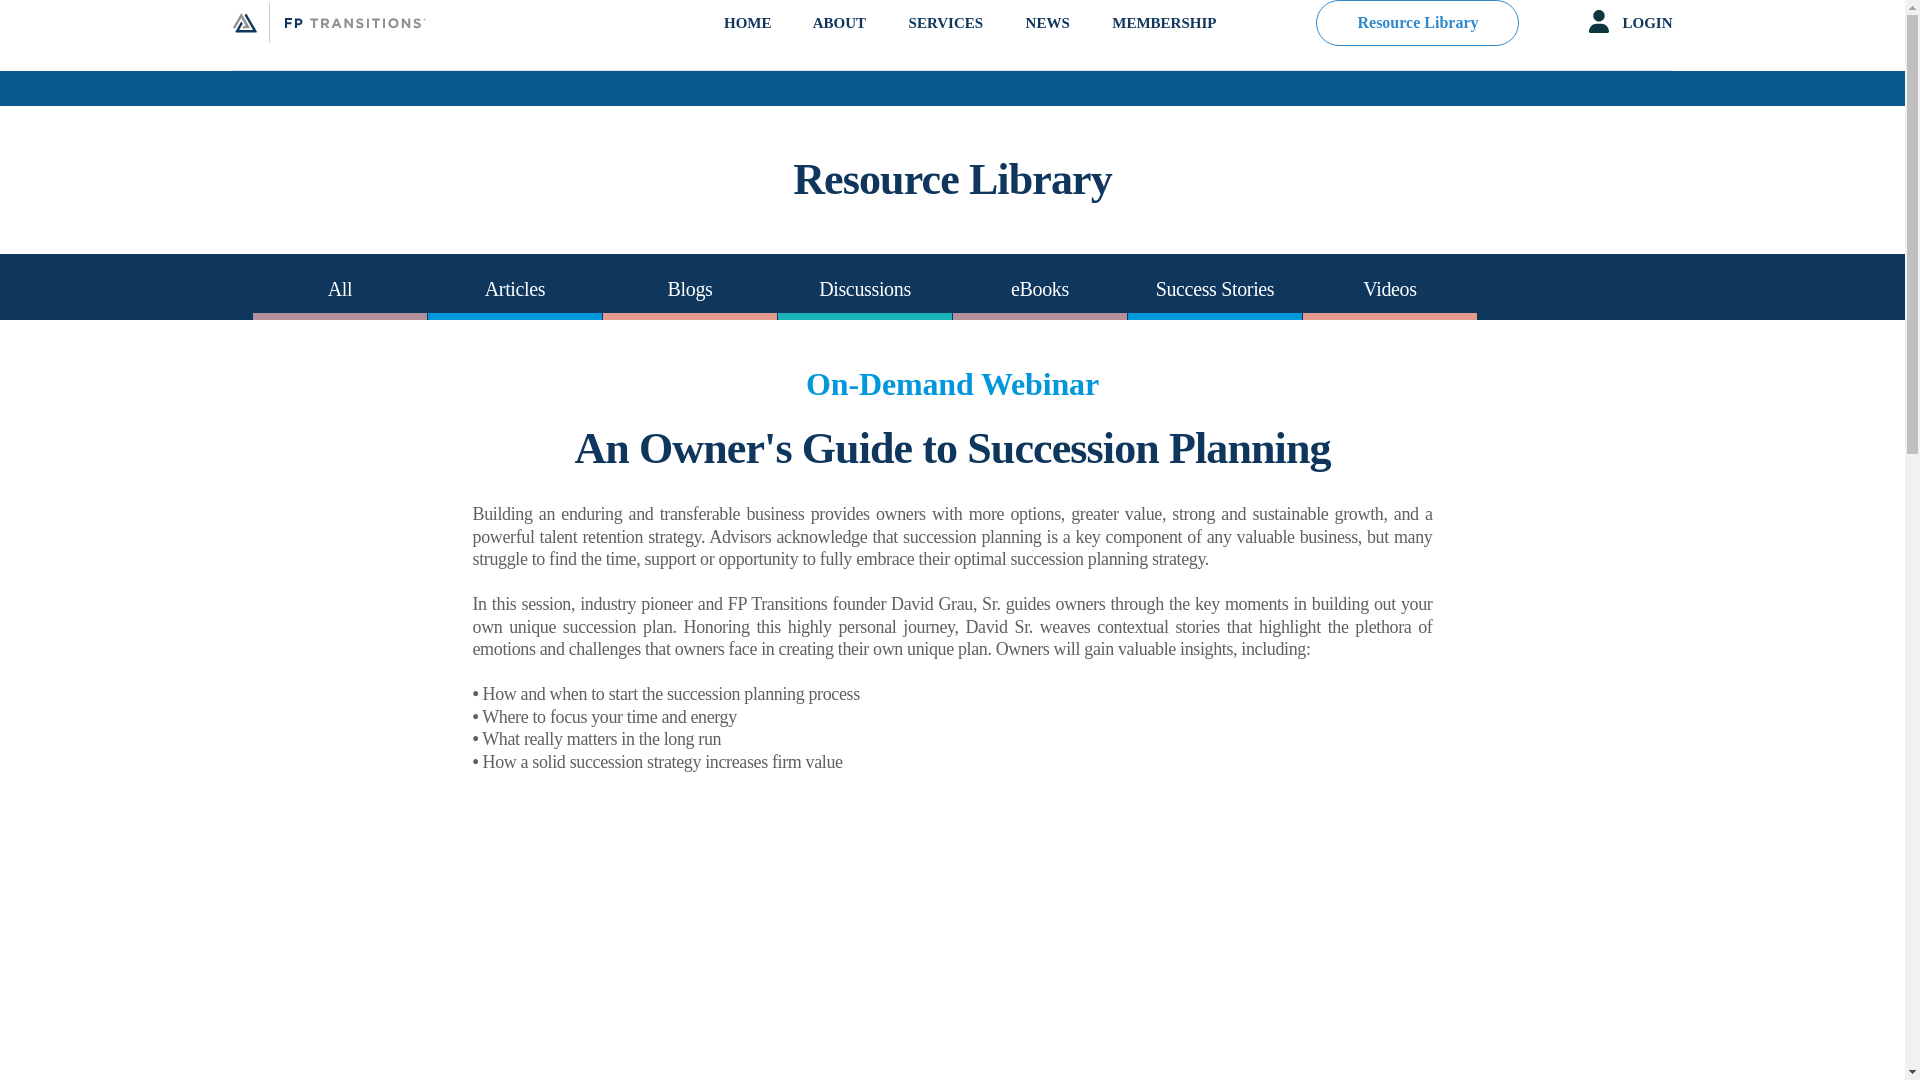  What do you see at coordinates (946, 42) in the screenshot?
I see `SERVICES` at bounding box center [946, 42].